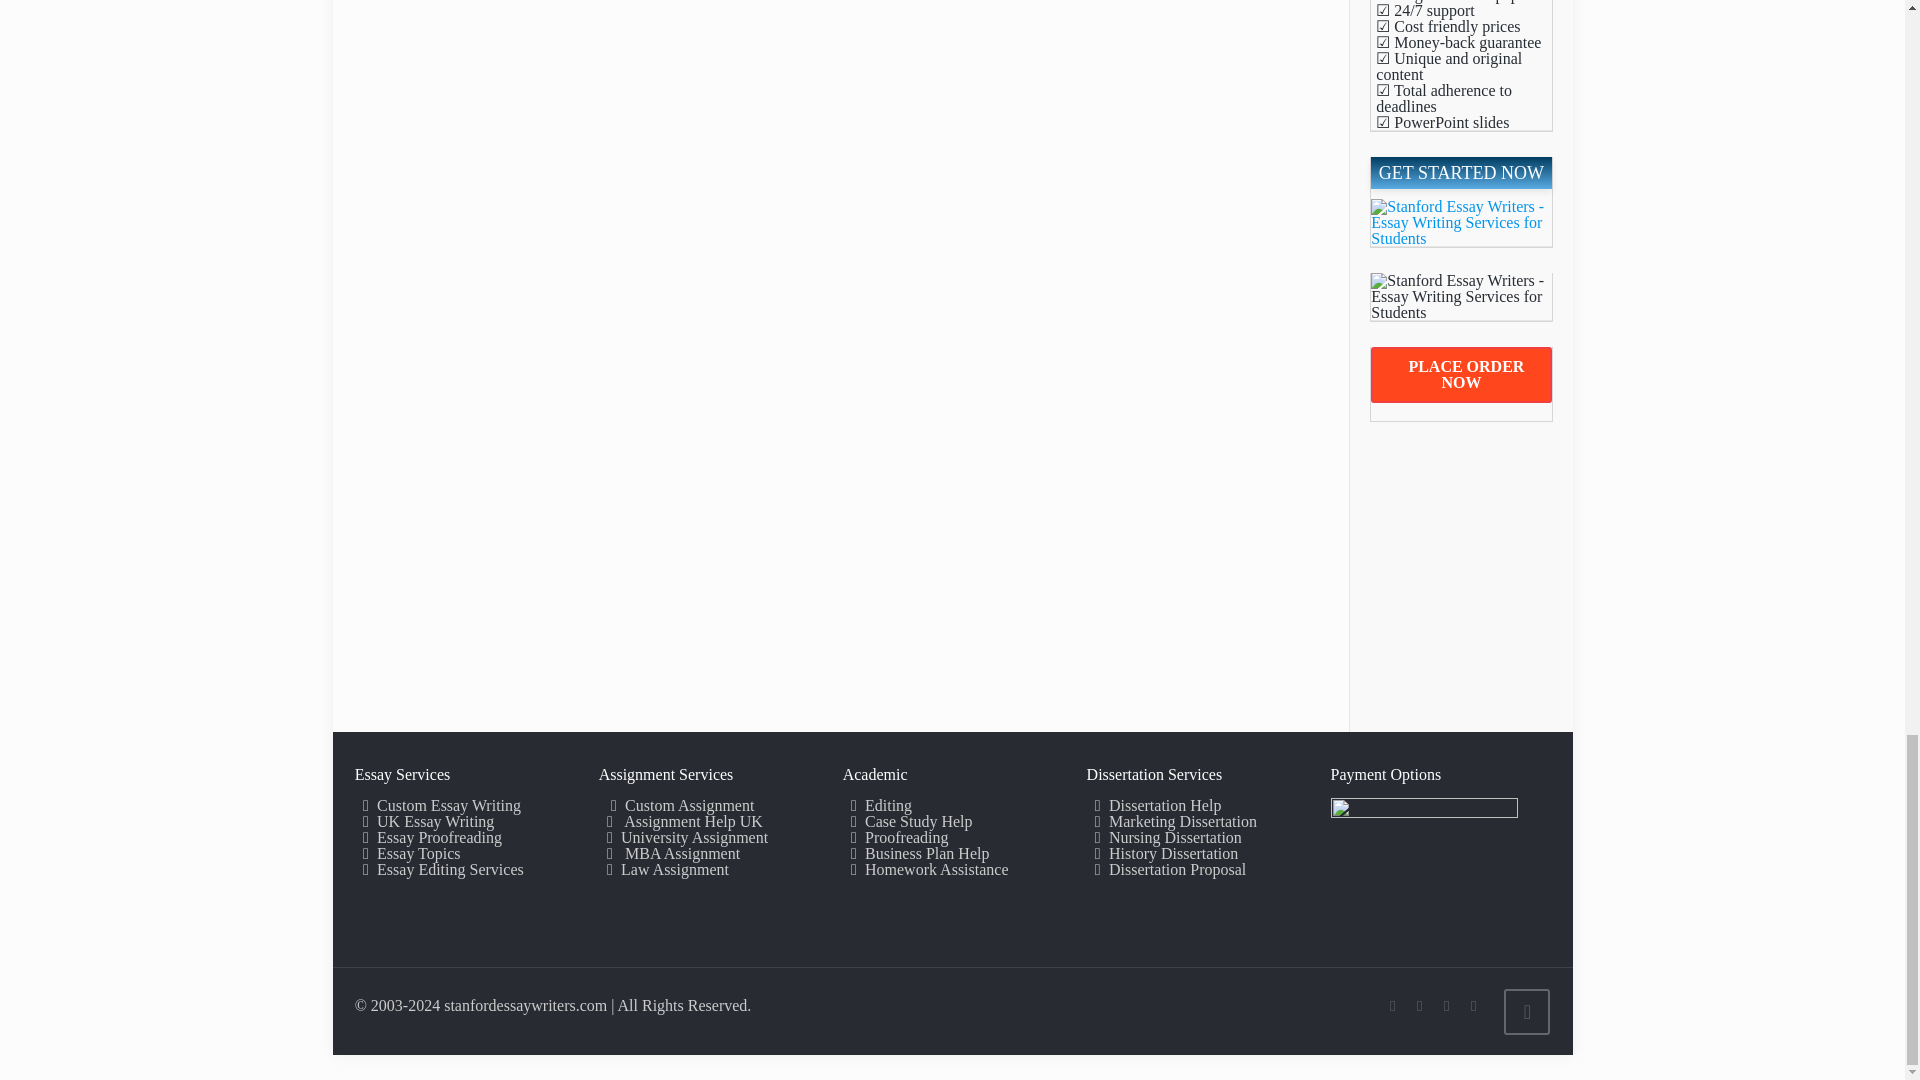 Image resolution: width=1920 pixels, height=1080 pixels. I want to click on Twitter, so click(1446, 1006).